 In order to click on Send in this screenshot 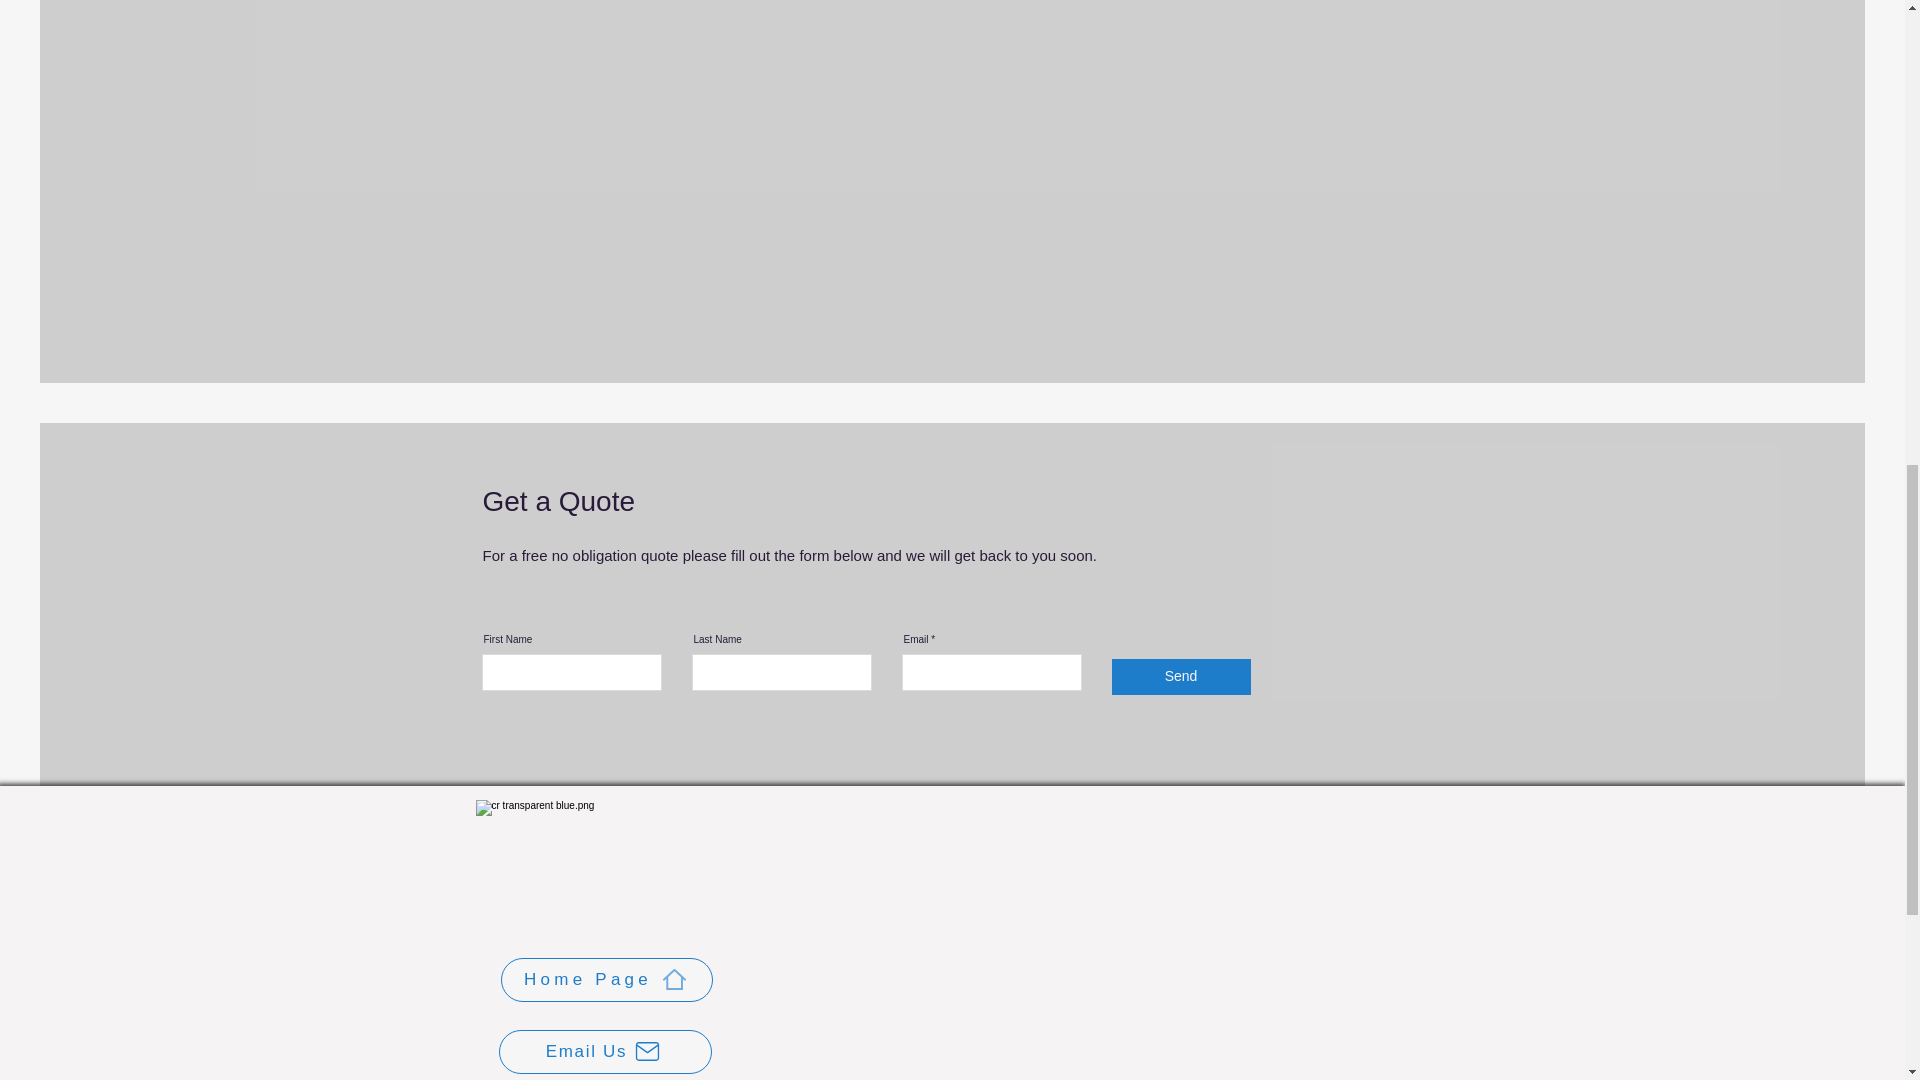, I will do `click(1181, 676)`.